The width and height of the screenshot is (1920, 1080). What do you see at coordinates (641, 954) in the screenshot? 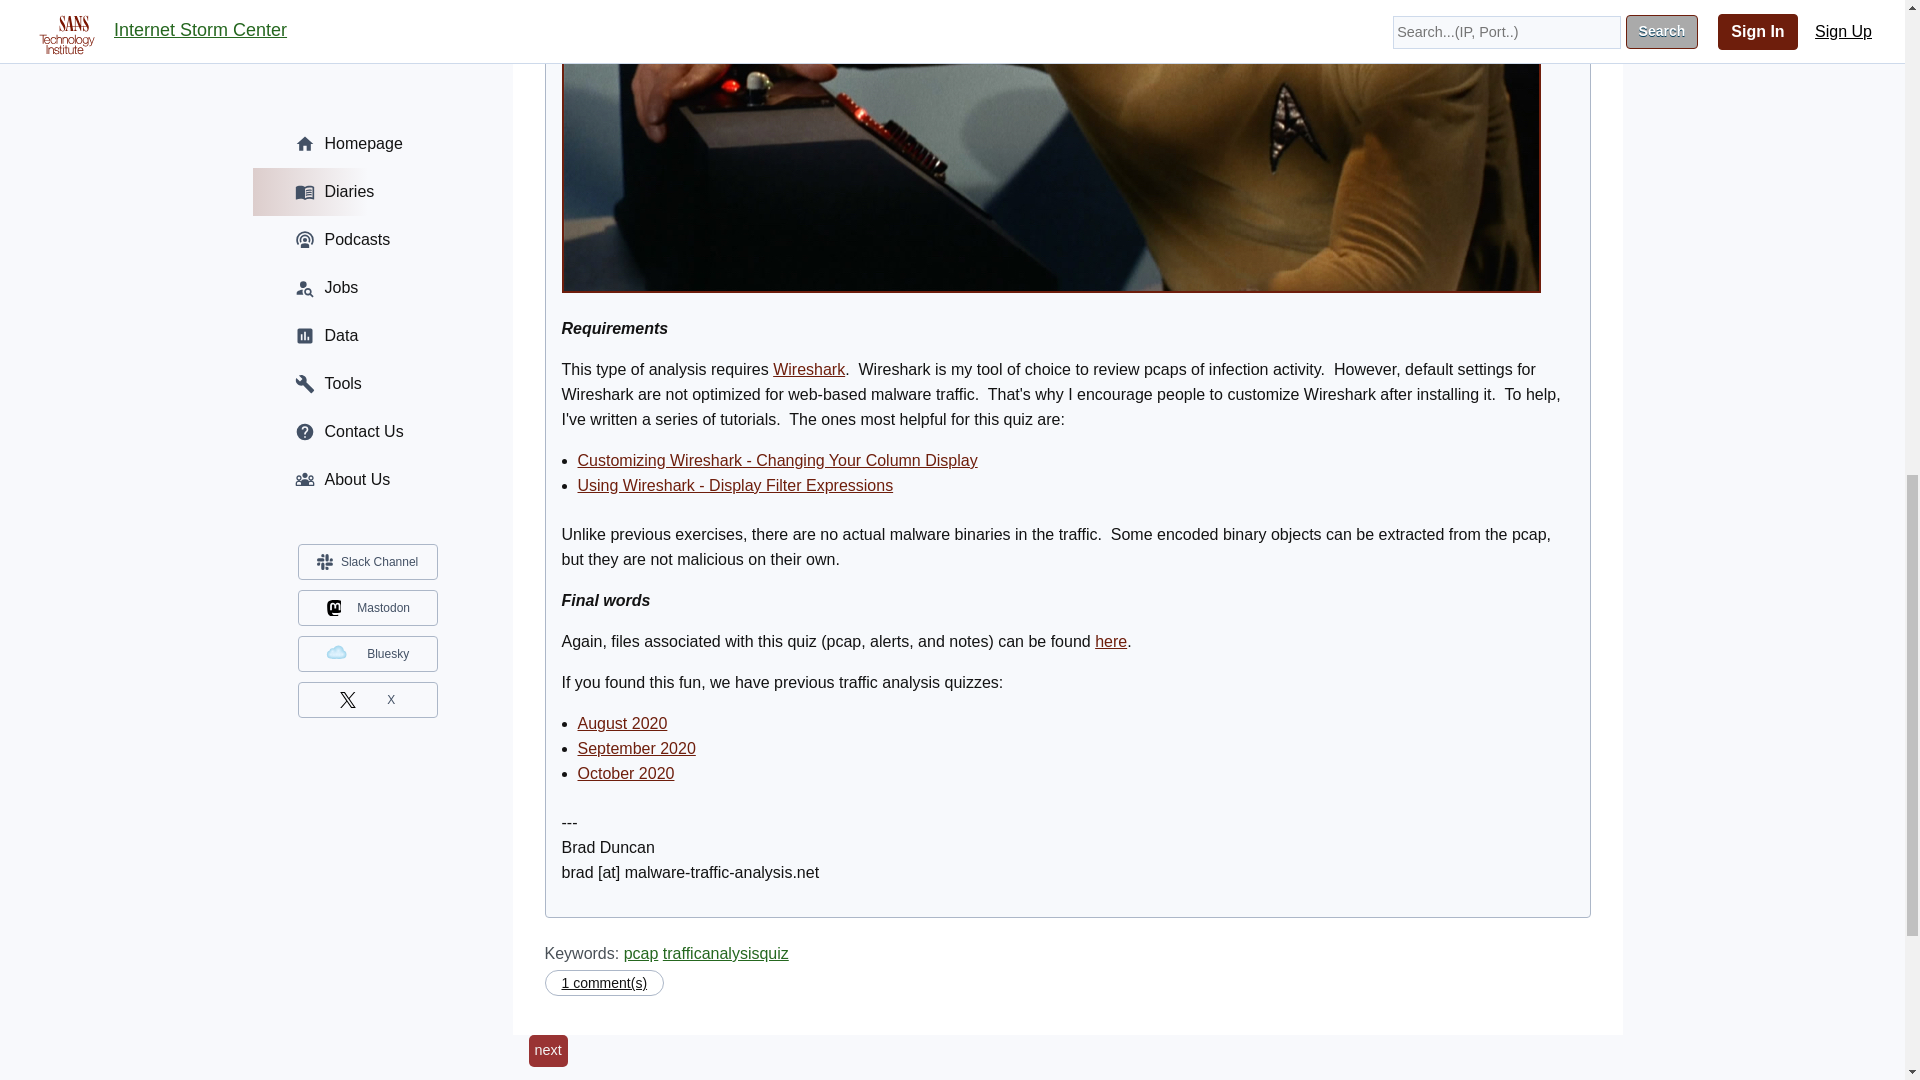
I see `pcap` at bounding box center [641, 954].